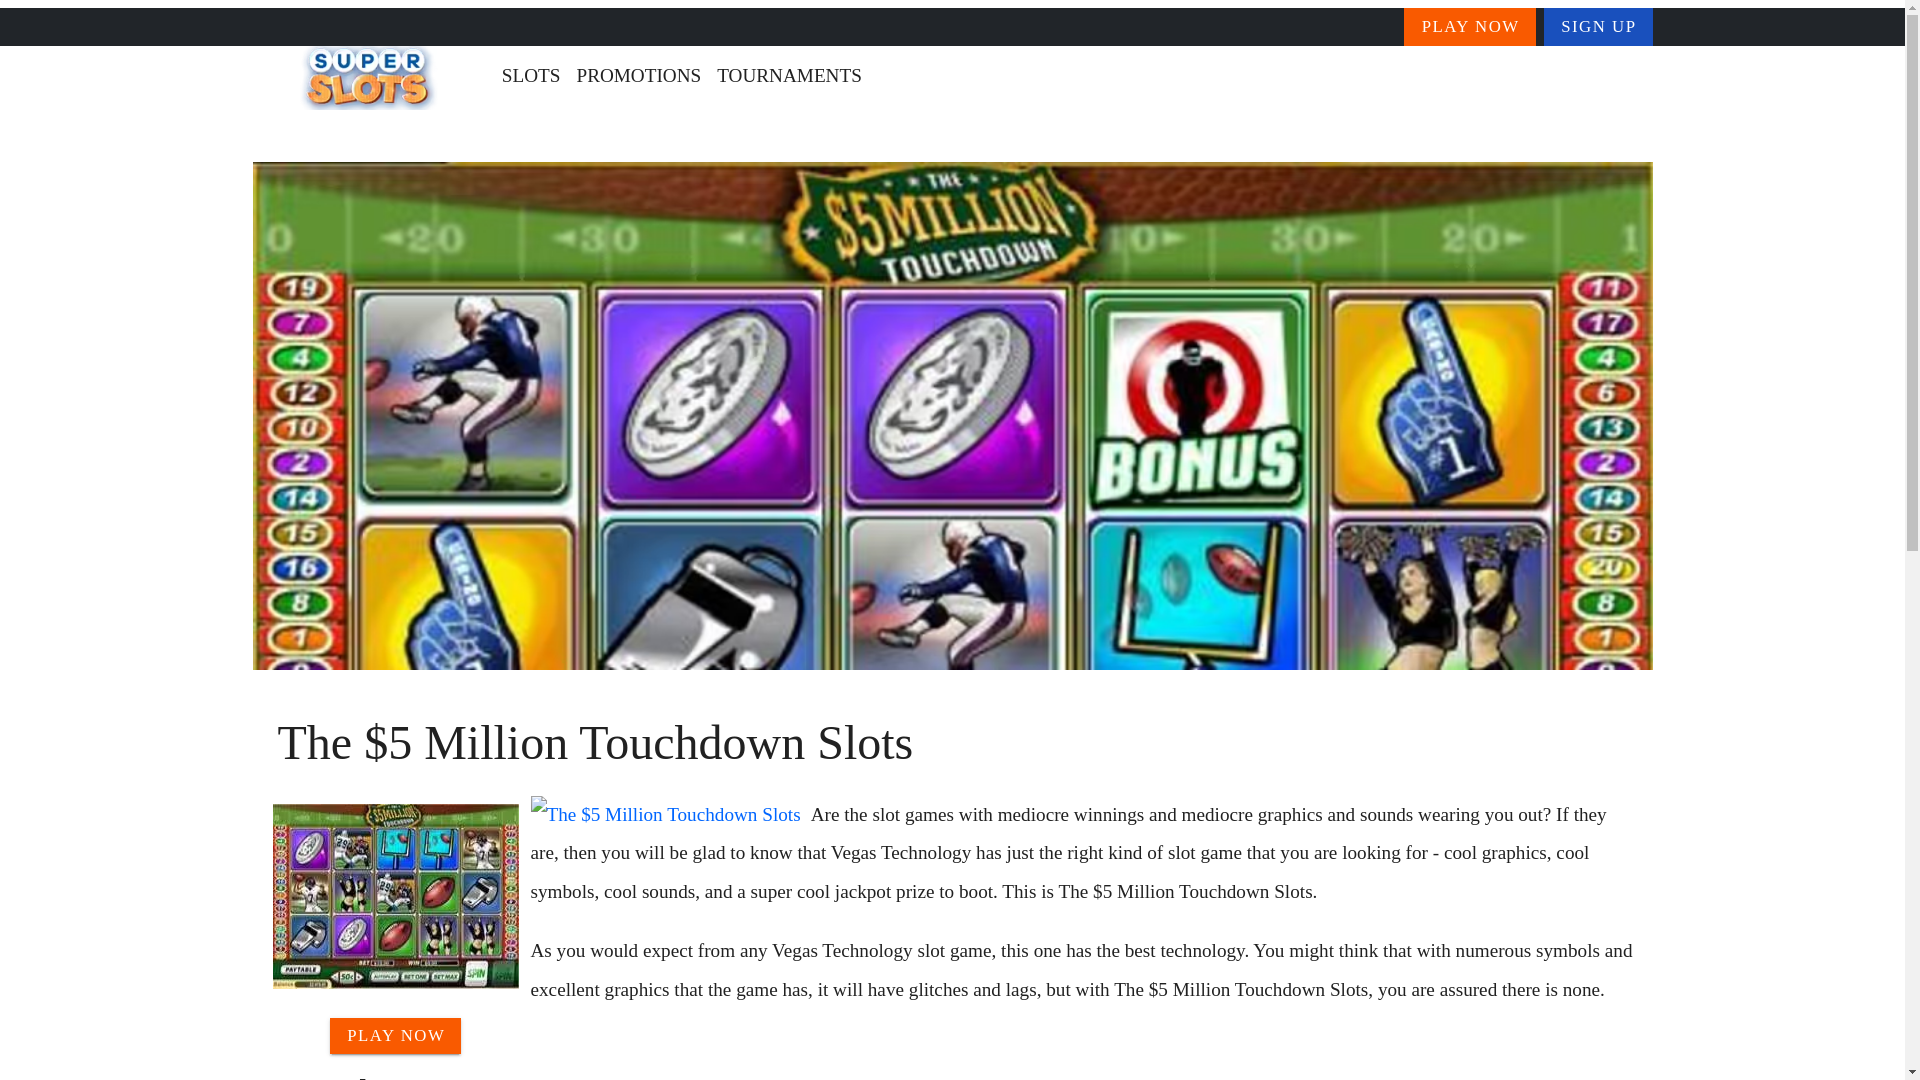  Describe the element at coordinates (462, 137) in the screenshot. I see `Video` at that location.